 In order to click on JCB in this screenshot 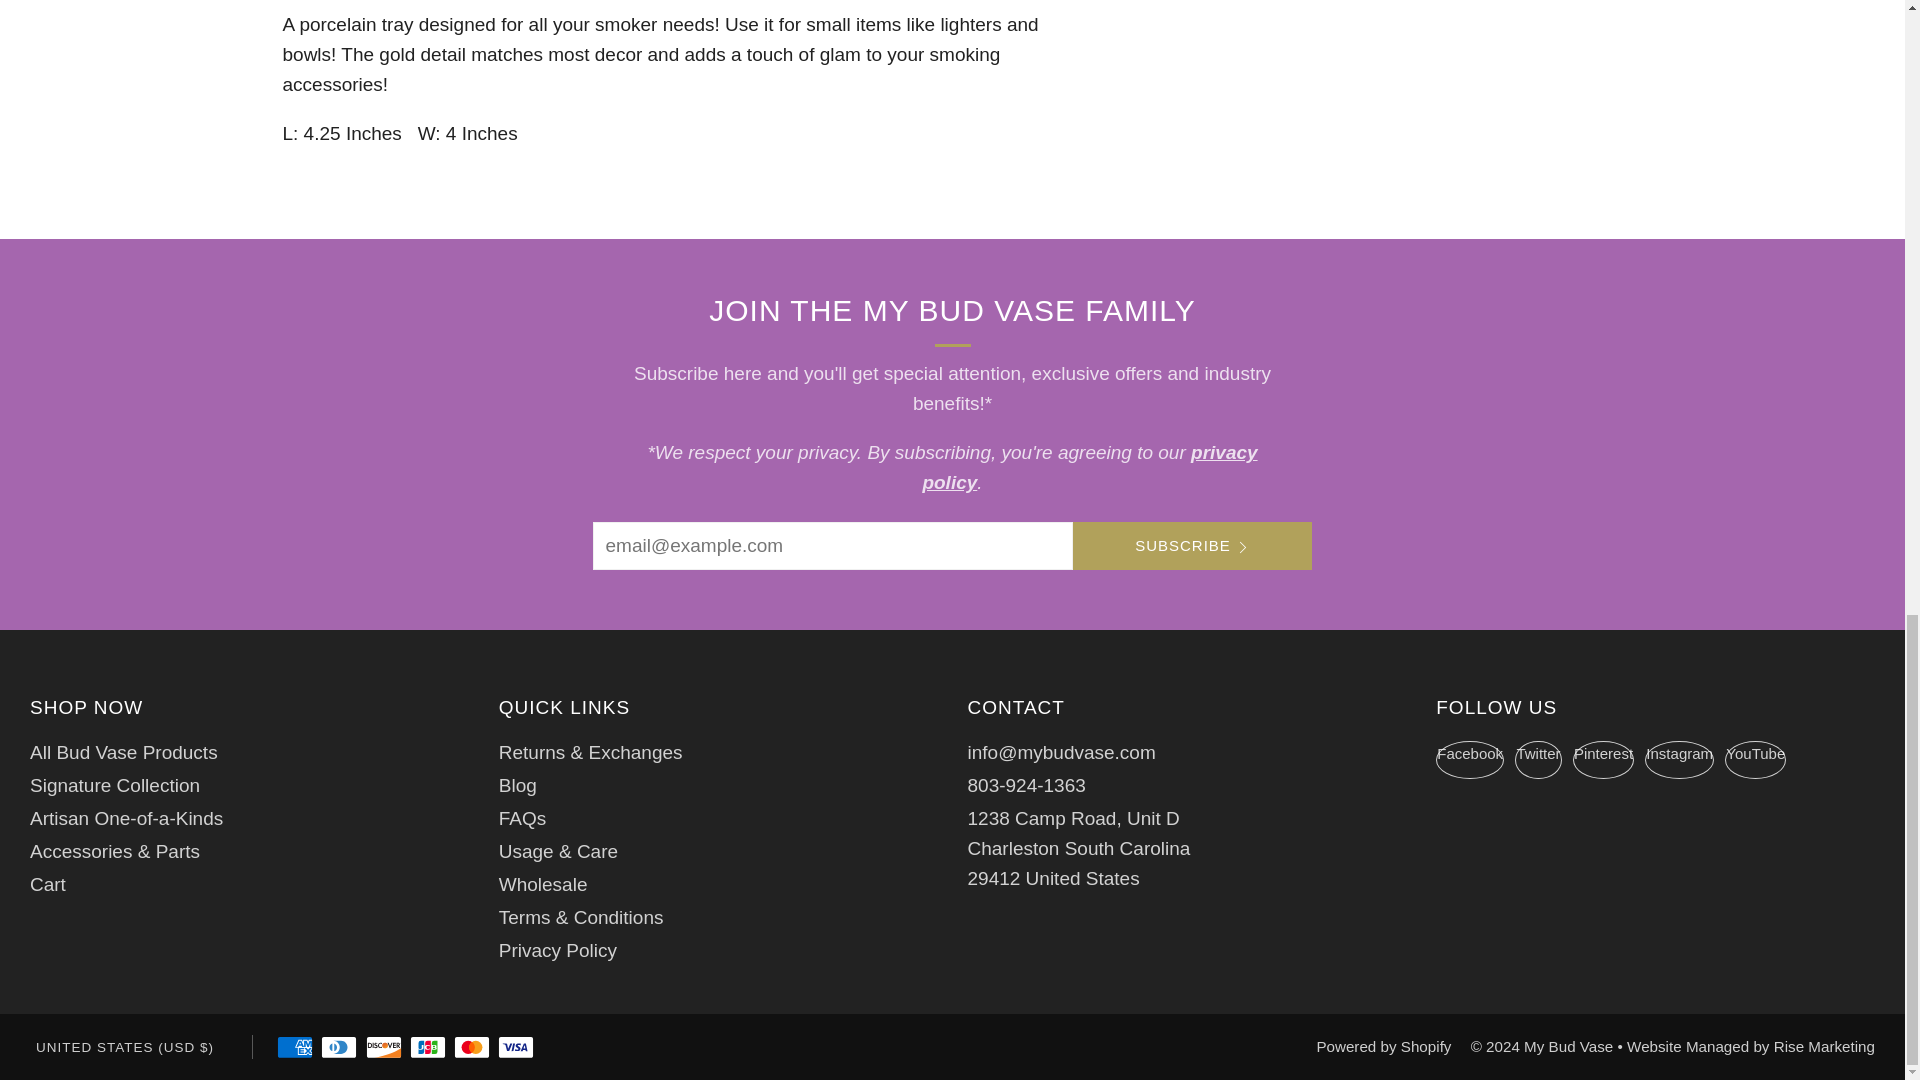, I will do `click(428, 1048)`.